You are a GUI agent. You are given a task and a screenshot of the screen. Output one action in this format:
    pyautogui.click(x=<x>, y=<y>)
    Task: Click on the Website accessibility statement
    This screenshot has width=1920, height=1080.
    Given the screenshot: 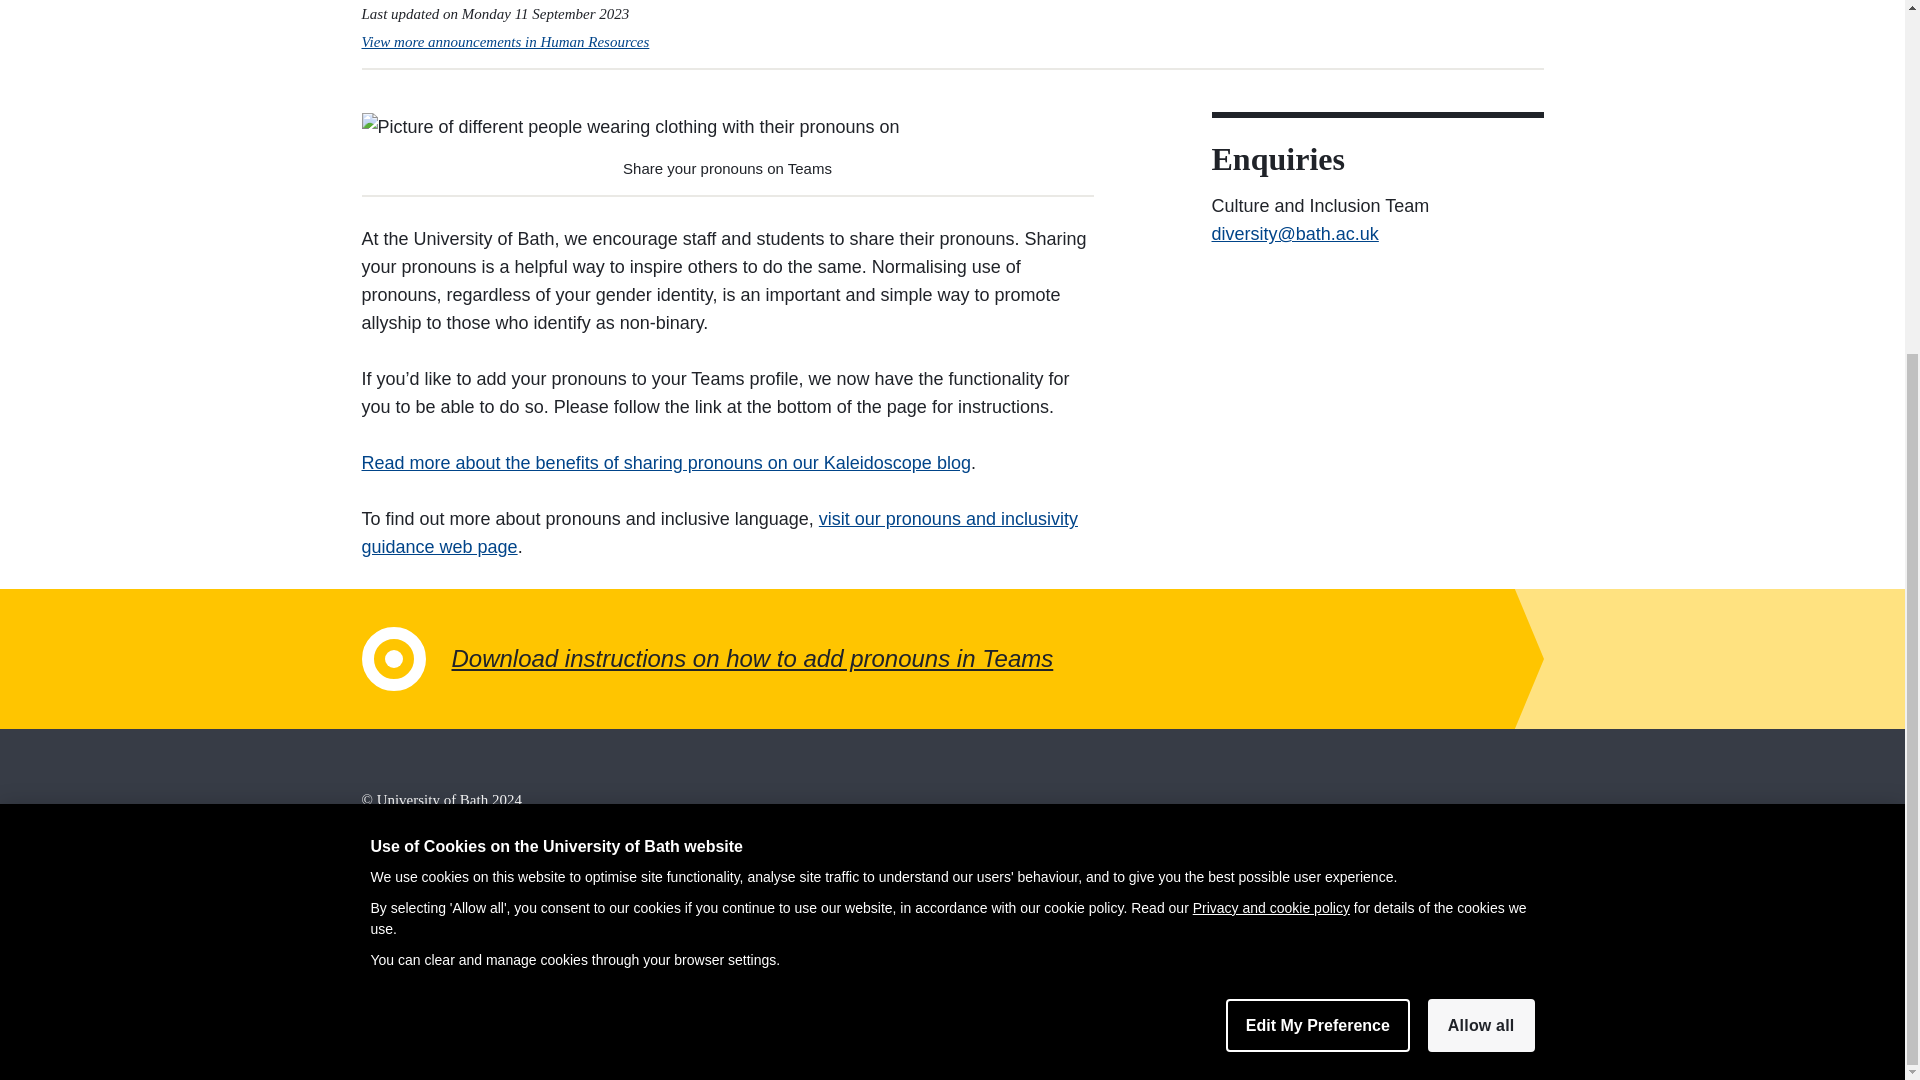 What is the action you would take?
    pyautogui.click(x=456, y=1010)
    